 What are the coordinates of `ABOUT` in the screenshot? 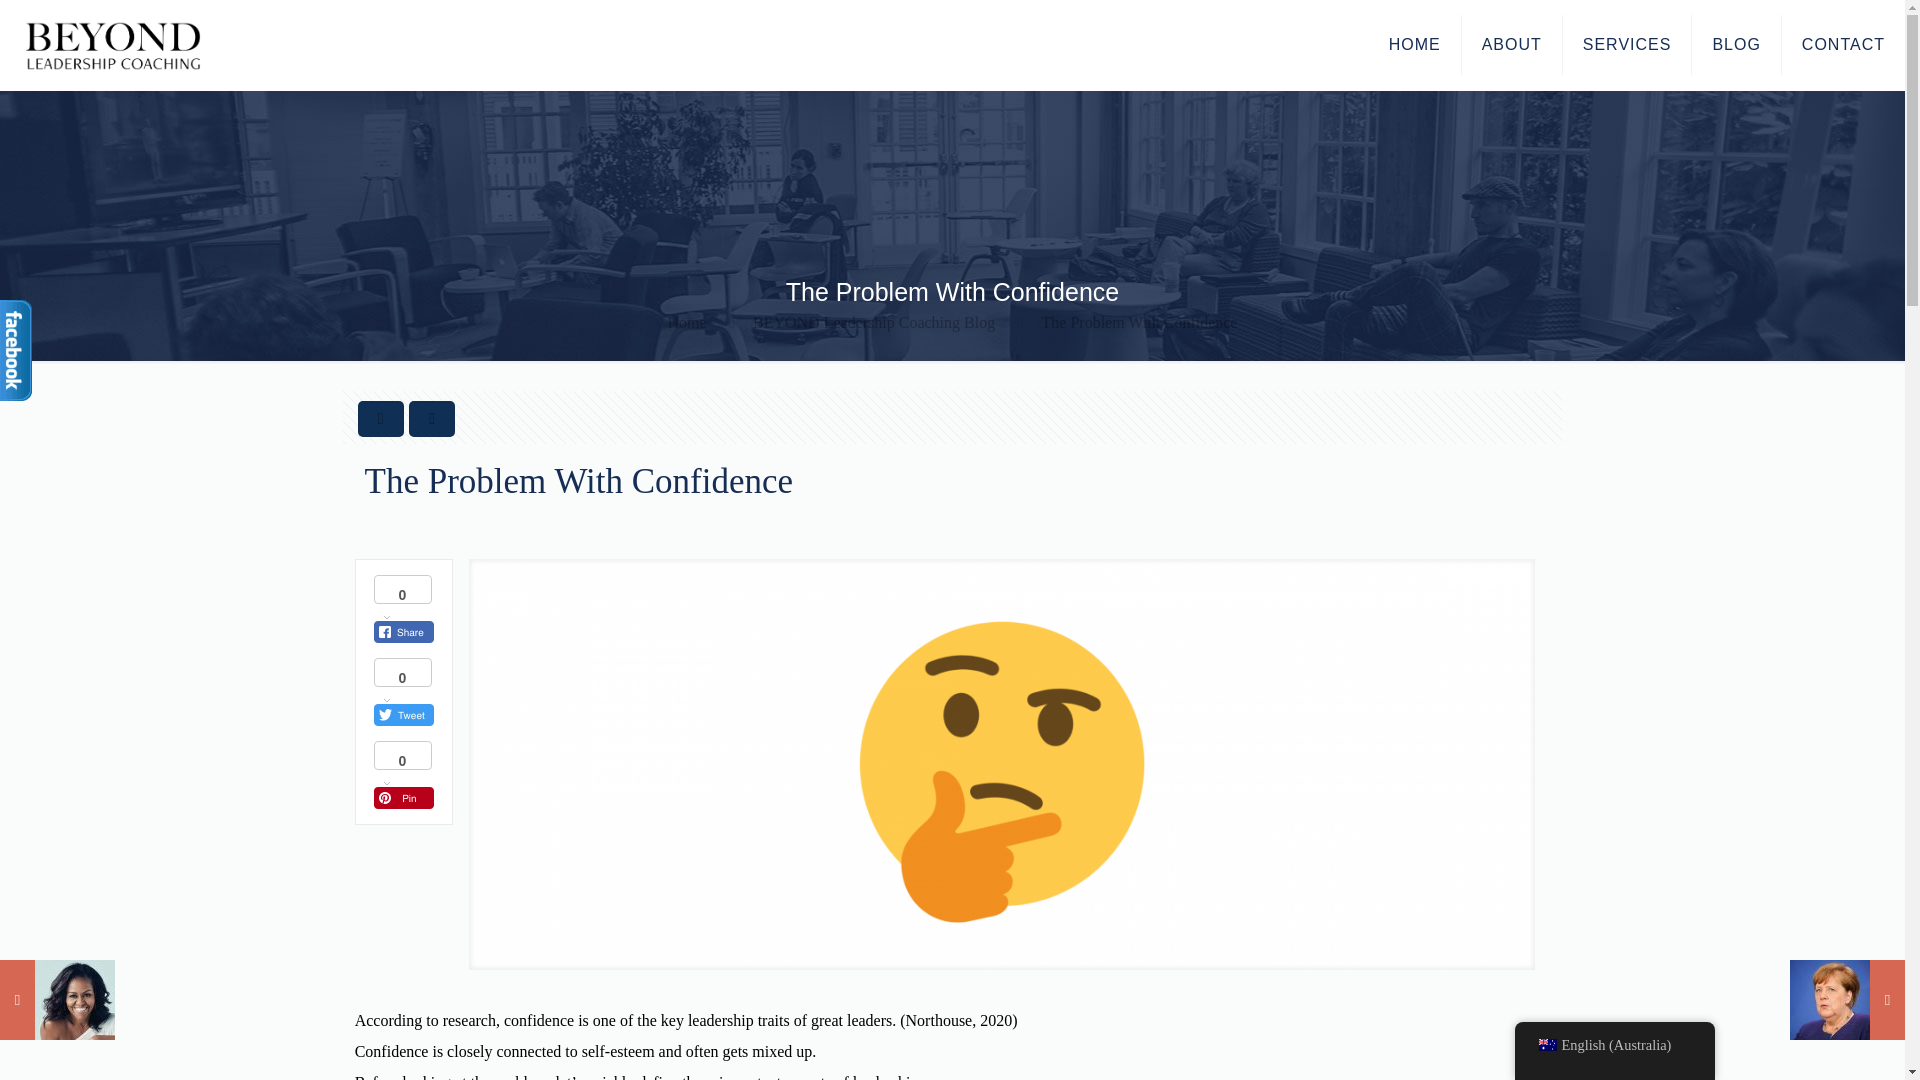 It's located at (1512, 44).